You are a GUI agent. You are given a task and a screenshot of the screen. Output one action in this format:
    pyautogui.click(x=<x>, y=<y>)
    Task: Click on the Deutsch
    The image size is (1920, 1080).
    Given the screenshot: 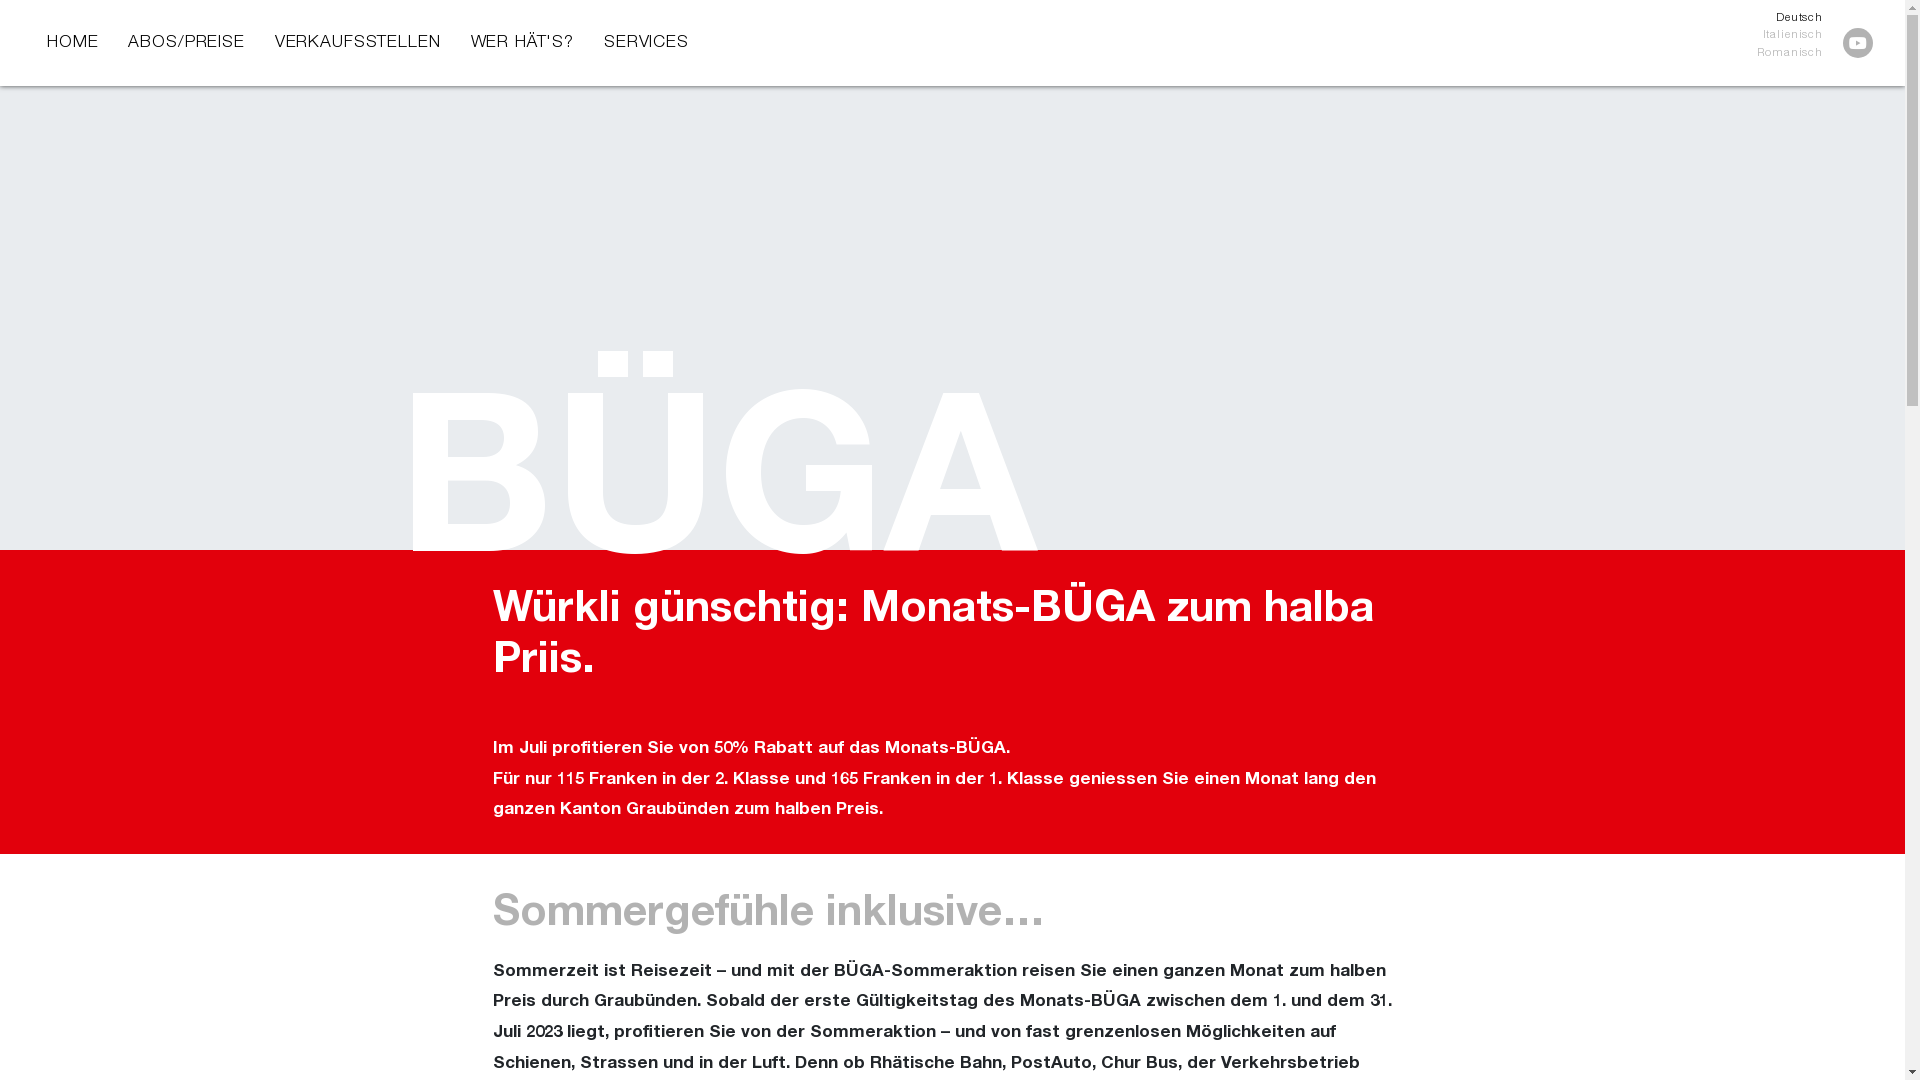 What is the action you would take?
    pyautogui.click(x=1790, y=18)
    